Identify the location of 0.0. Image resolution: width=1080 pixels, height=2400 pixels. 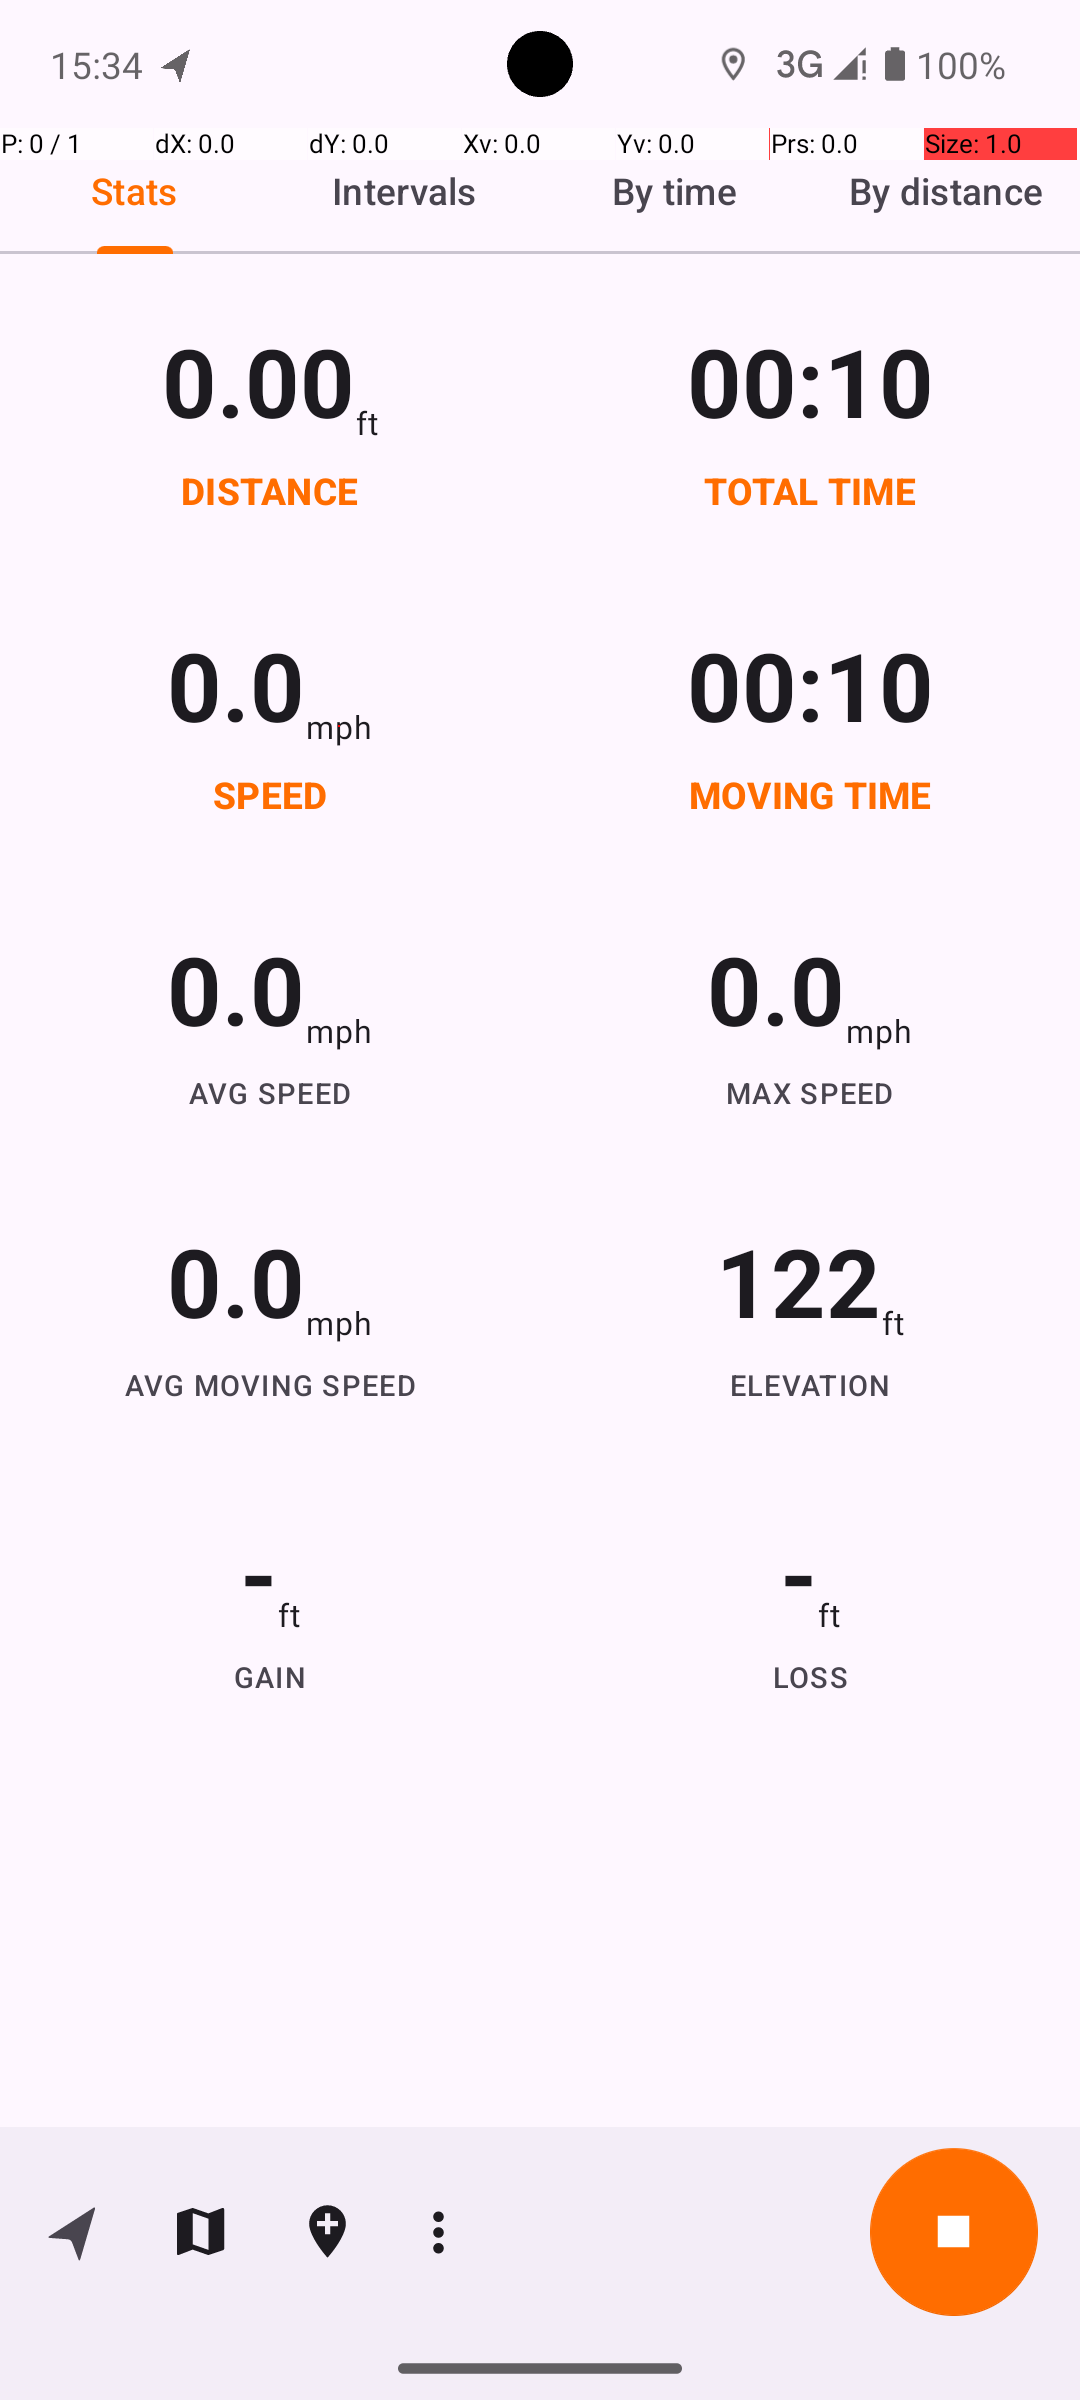
(236, 684).